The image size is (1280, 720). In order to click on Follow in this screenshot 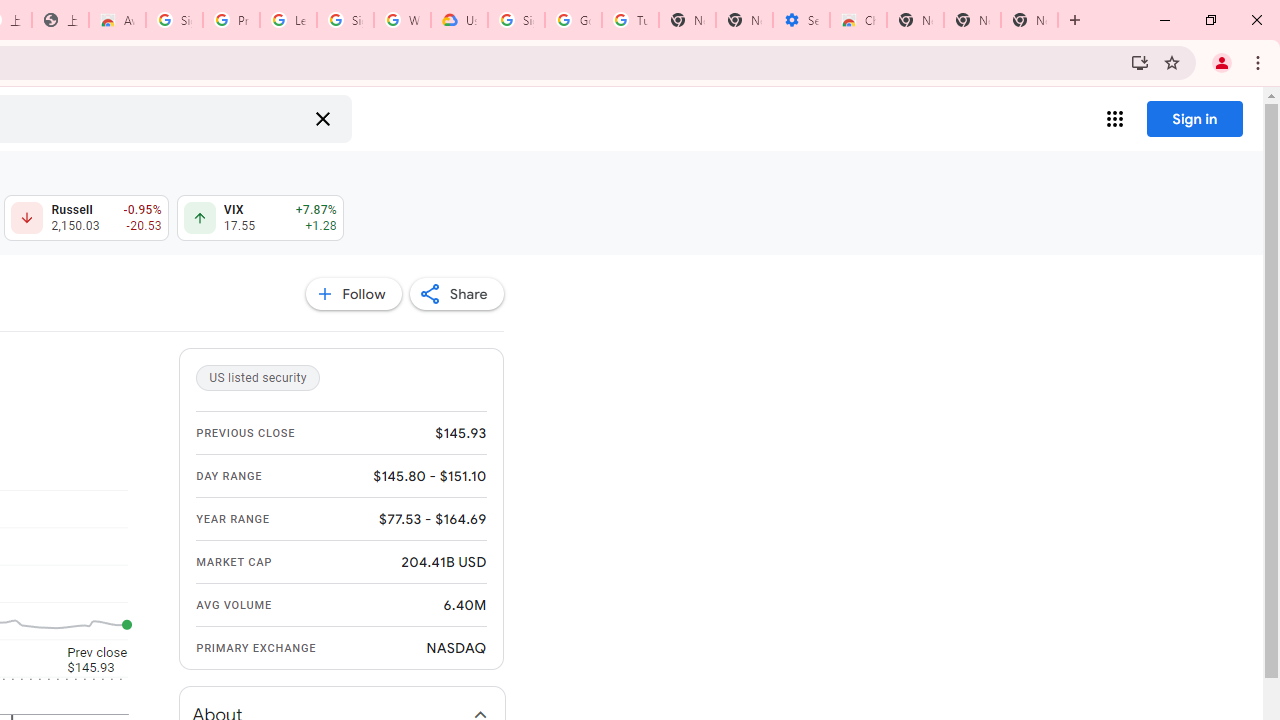, I will do `click(353, 294)`.